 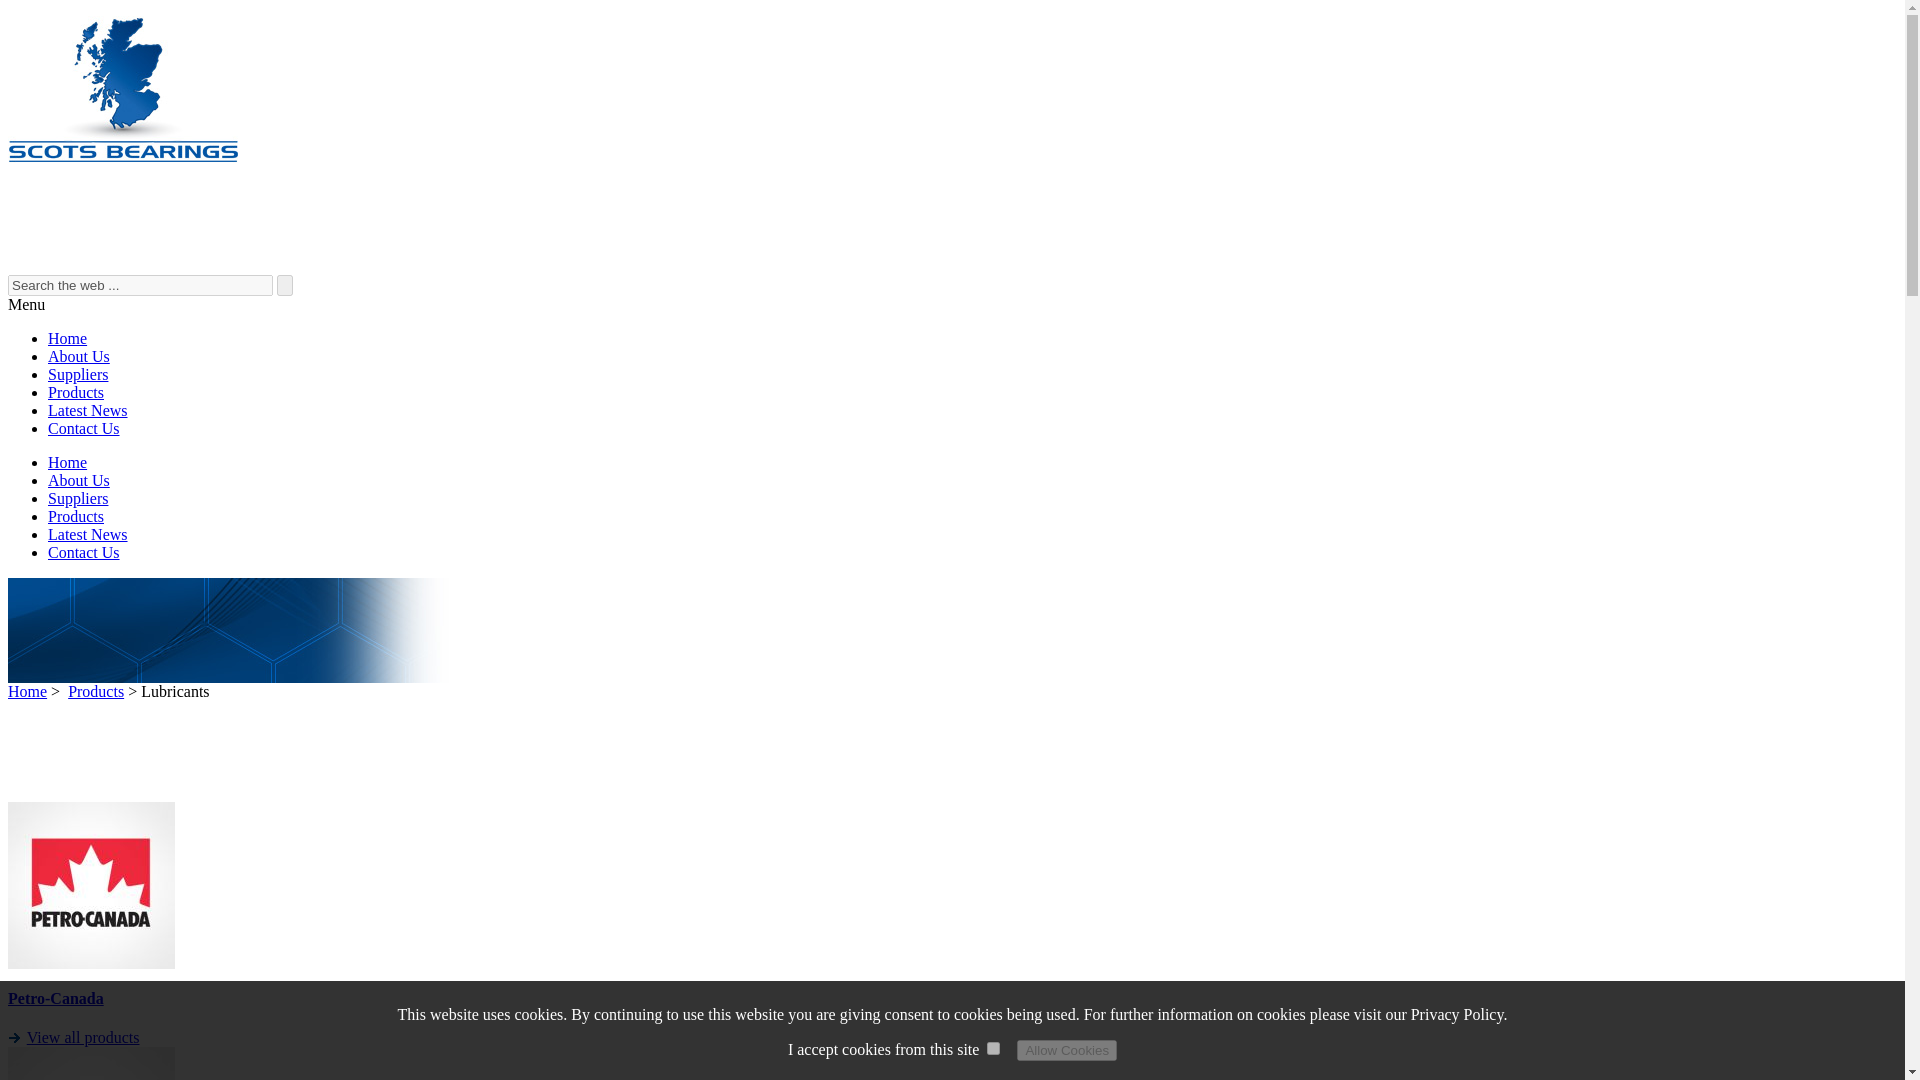 What do you see at coordinates (76, 392) in the screenshot?
I see `Products` at bounding box center [76, 392].